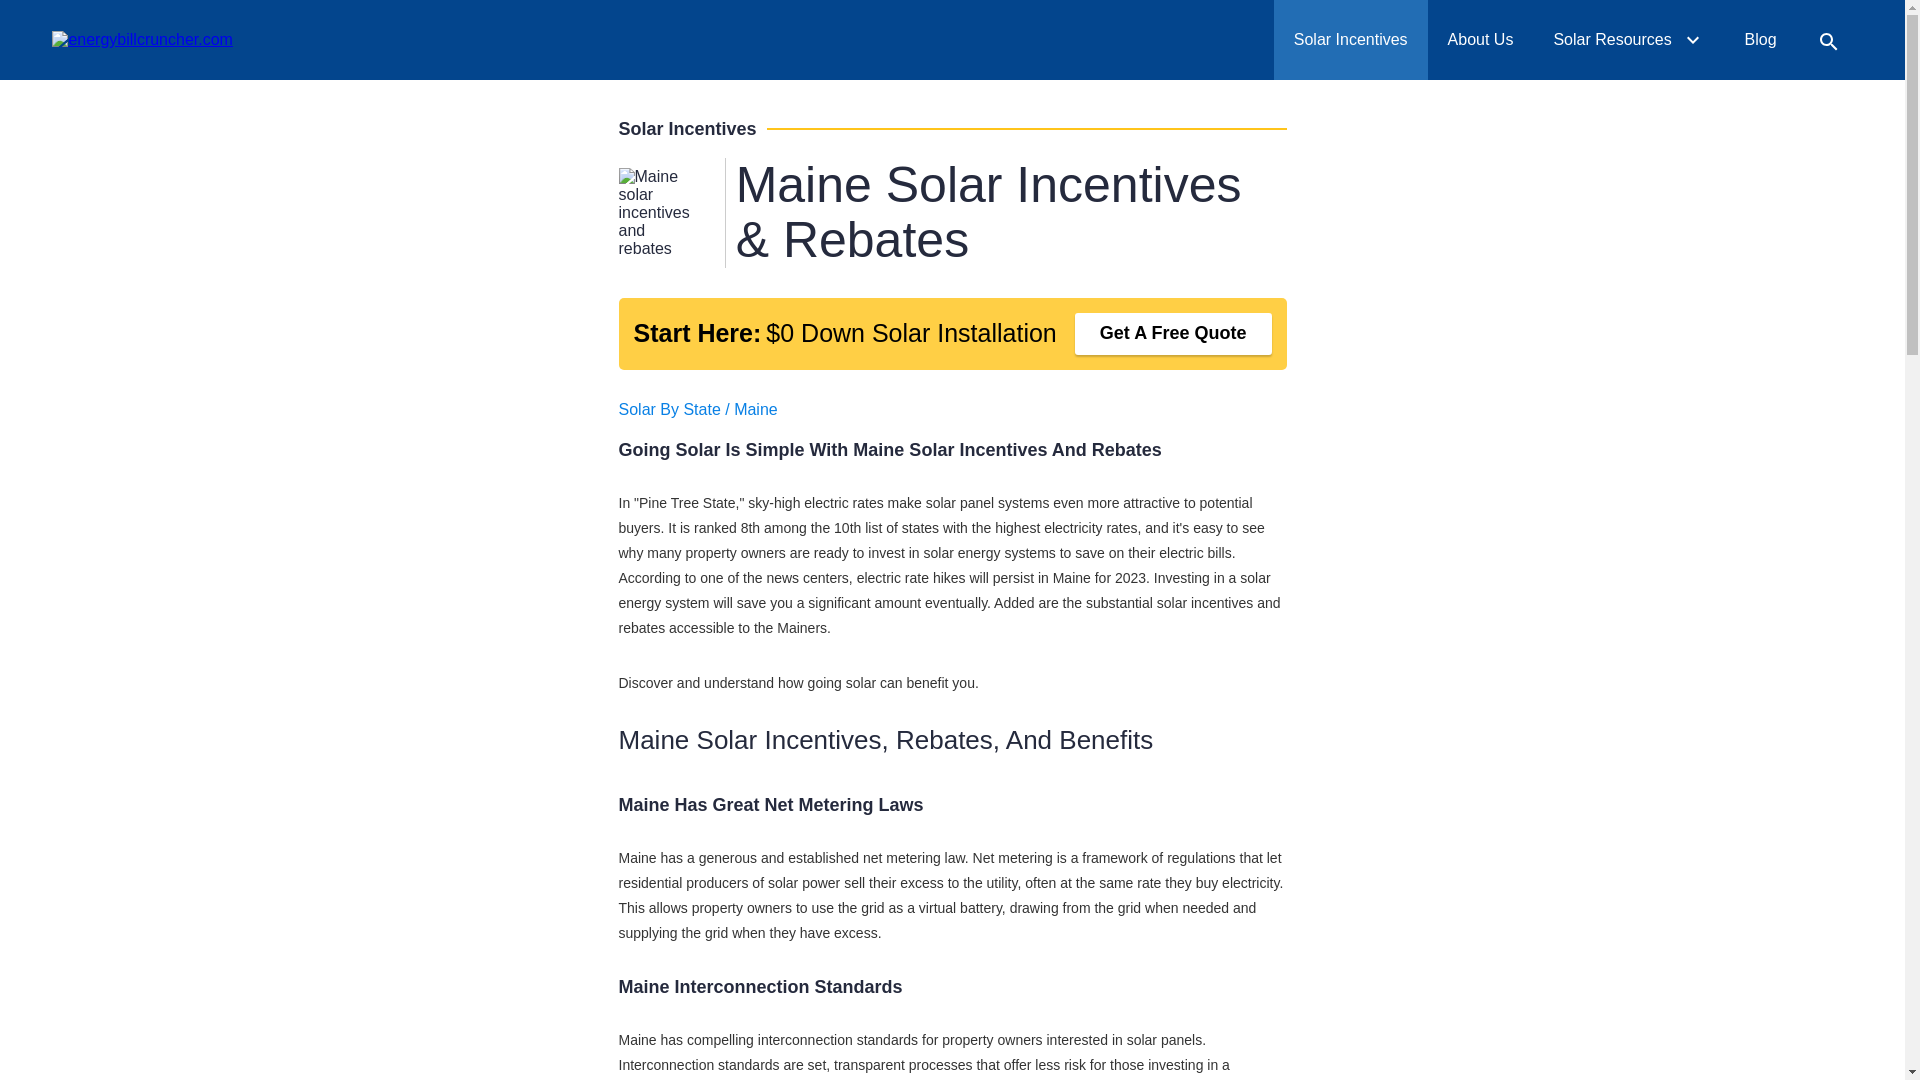 The image size is (1920, 1080). Describe the element at coordinates (1481, 40) in the screenshot. I see `About Us` at that location.